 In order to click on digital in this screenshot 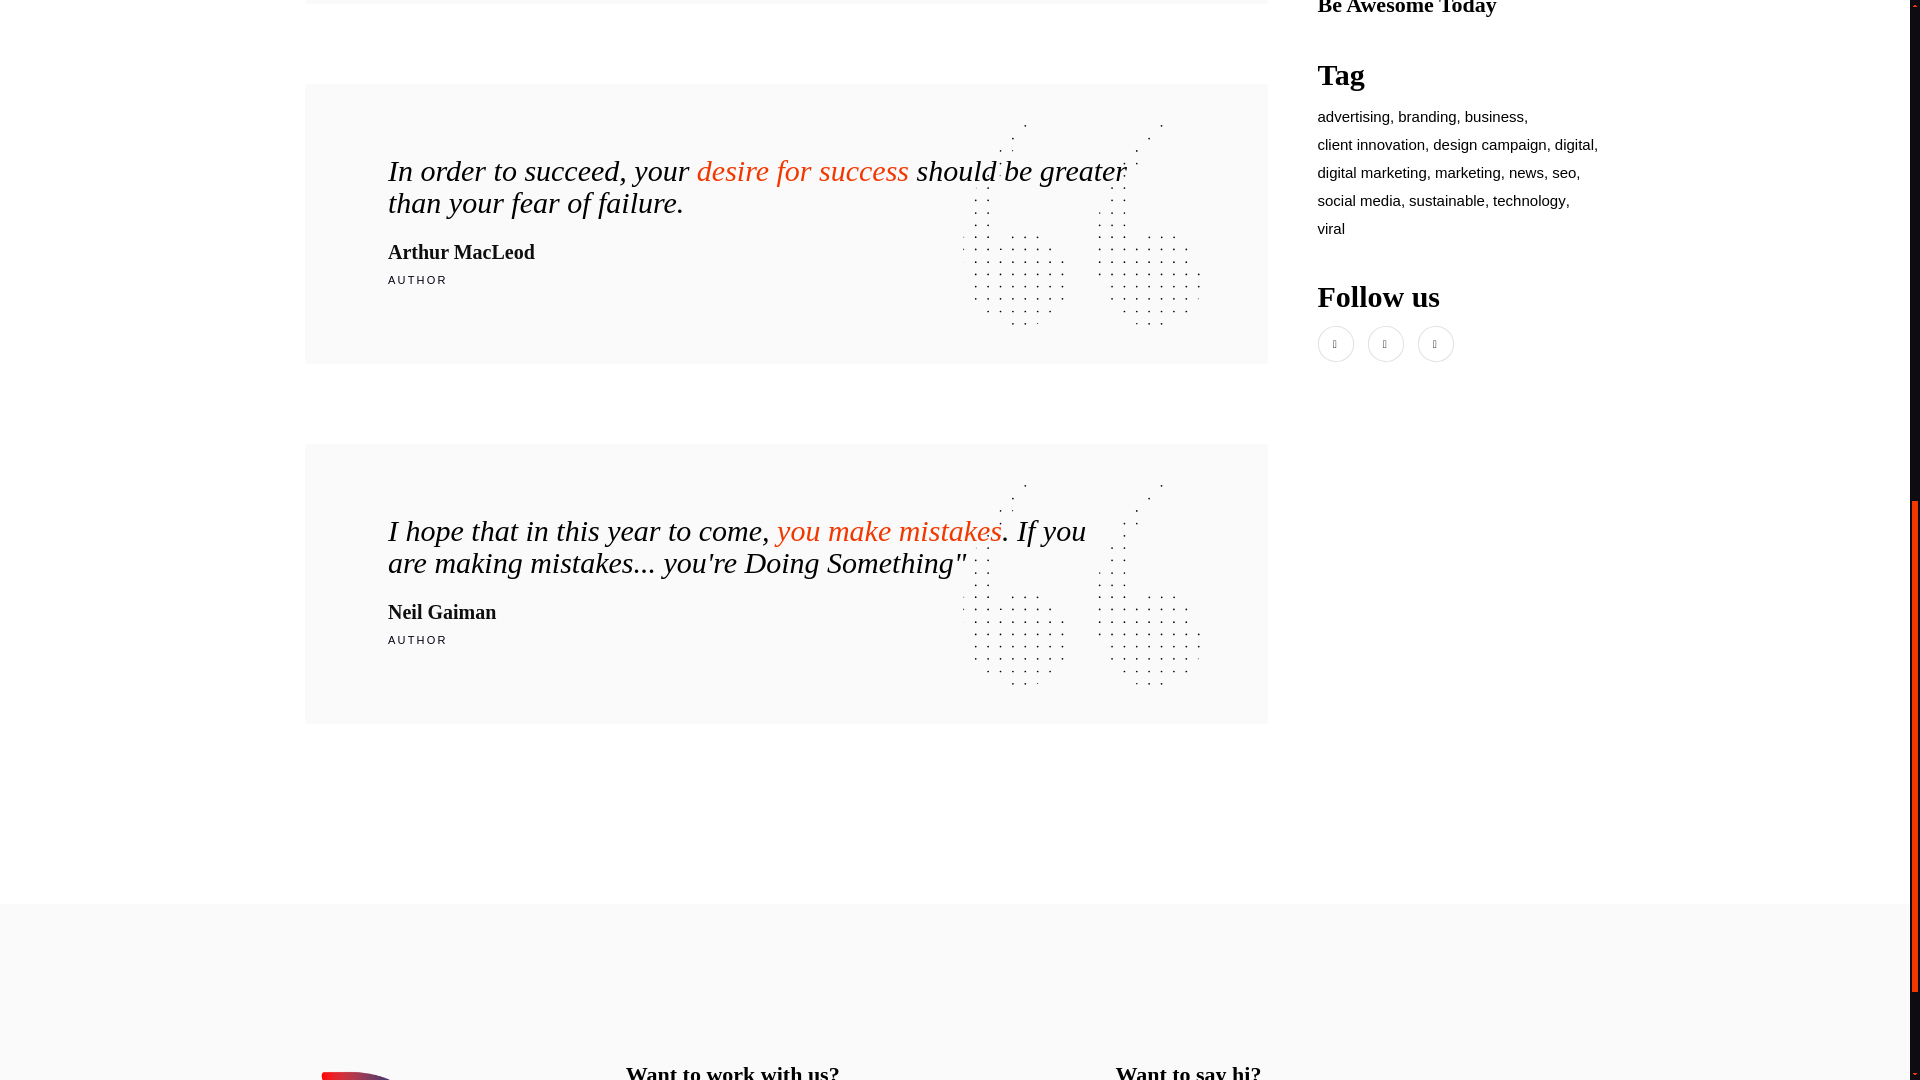, I will do `click(1574, 144)`.